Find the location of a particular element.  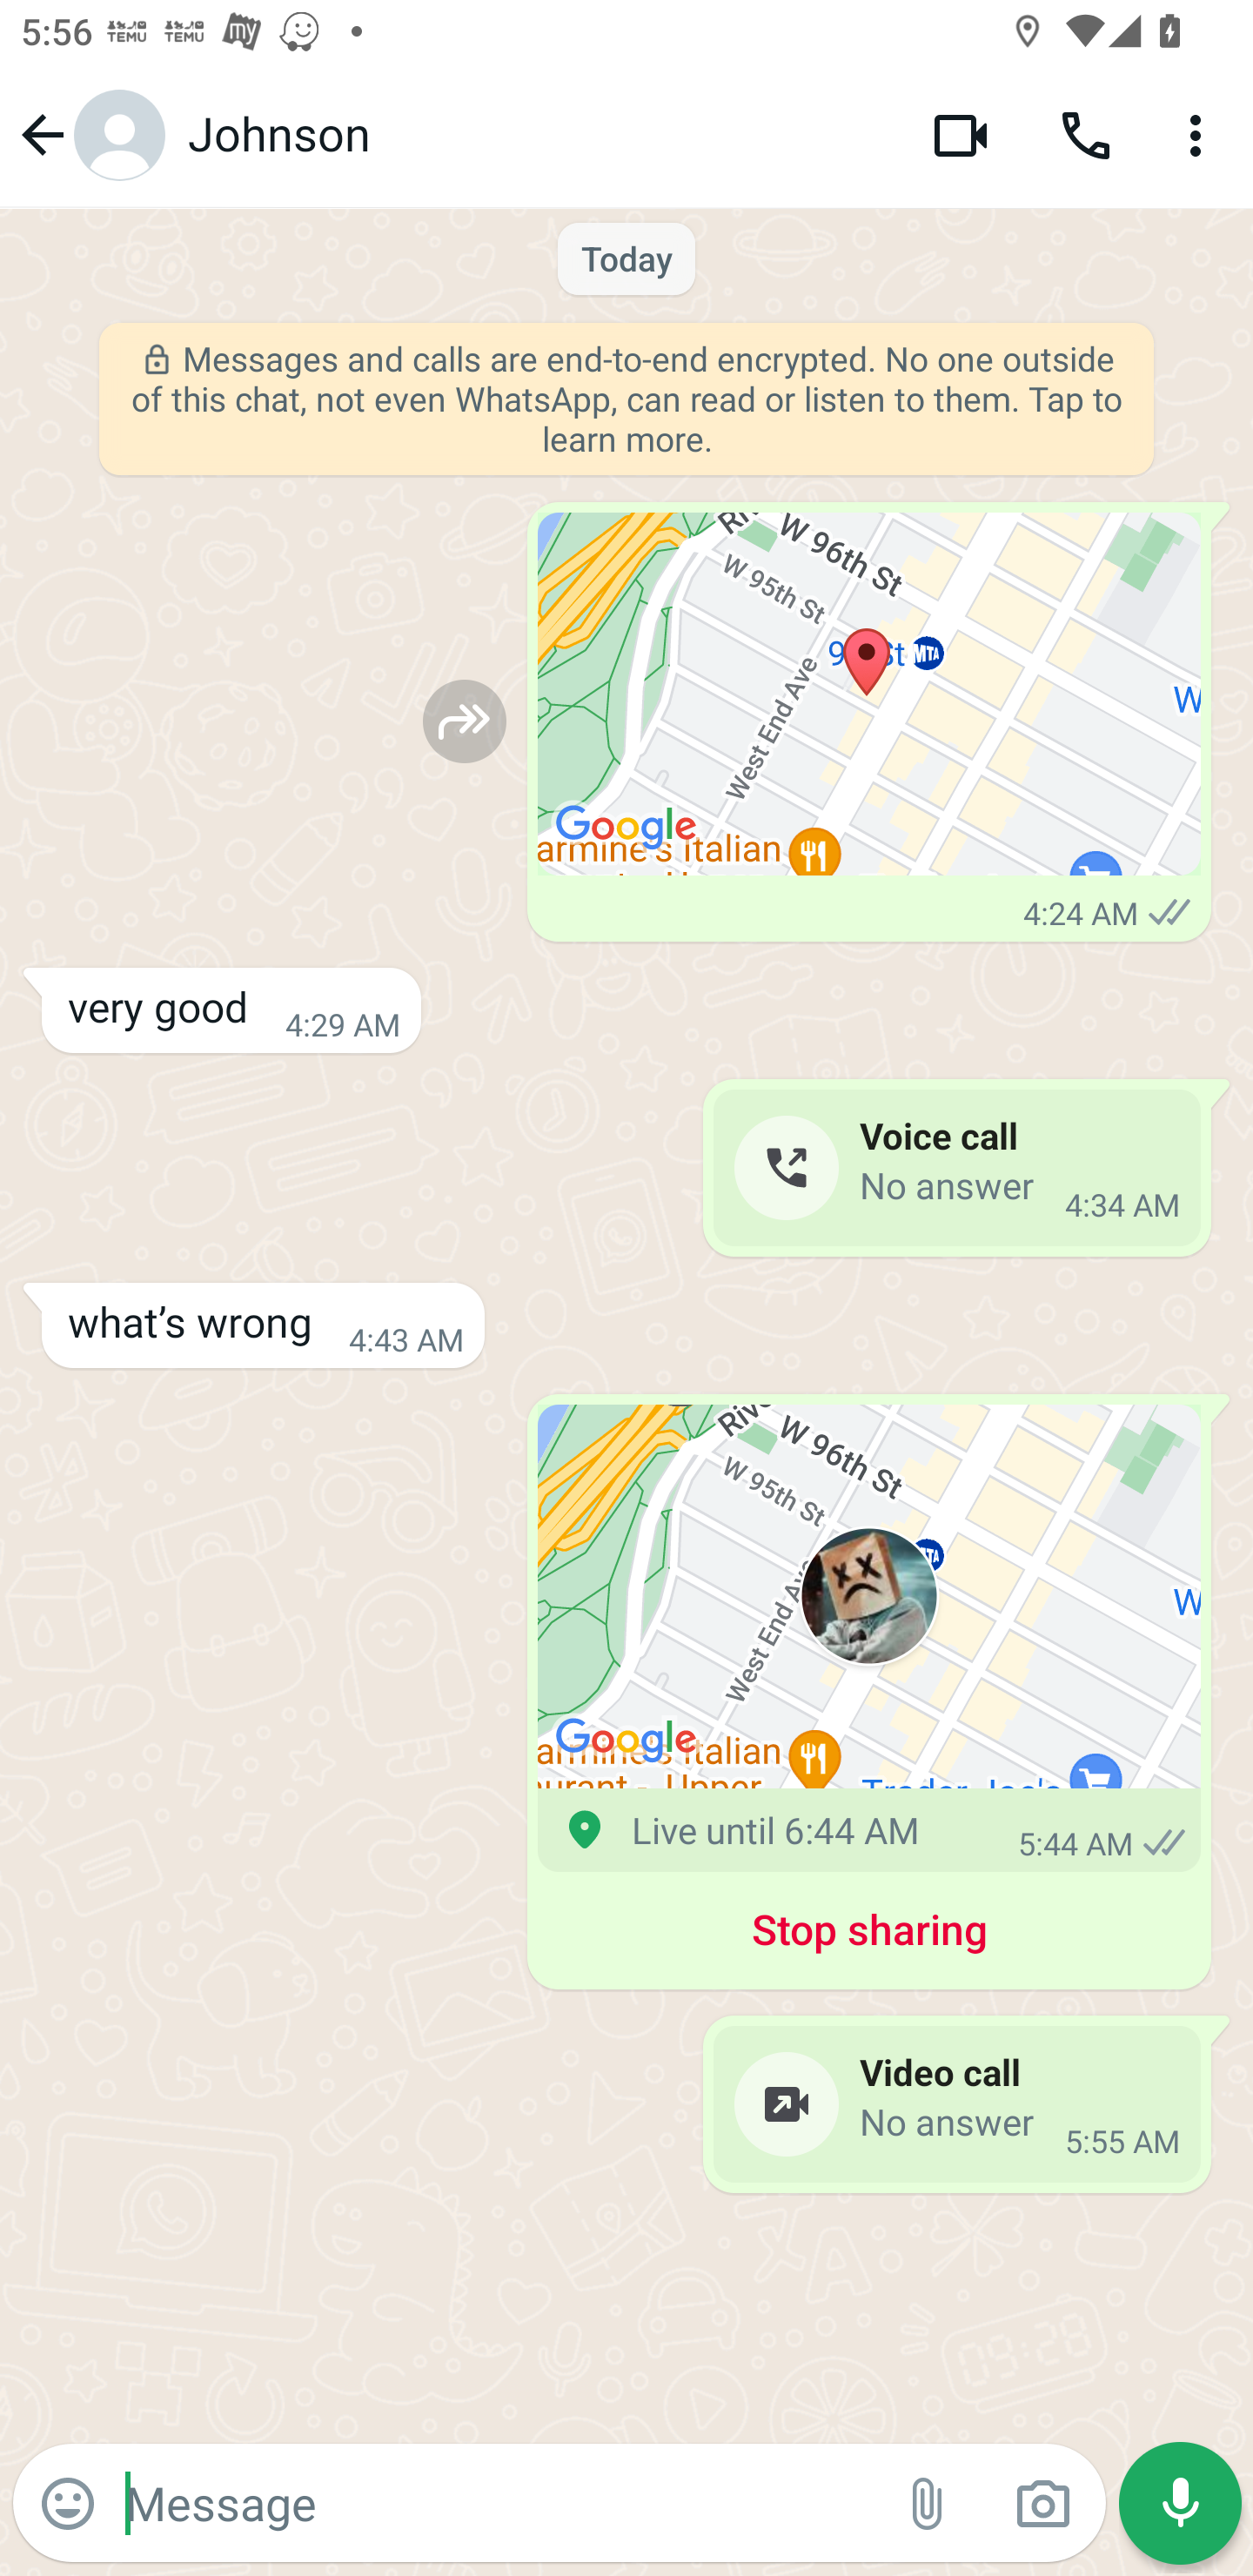

Camera is located at coordinates (1042, 2504).